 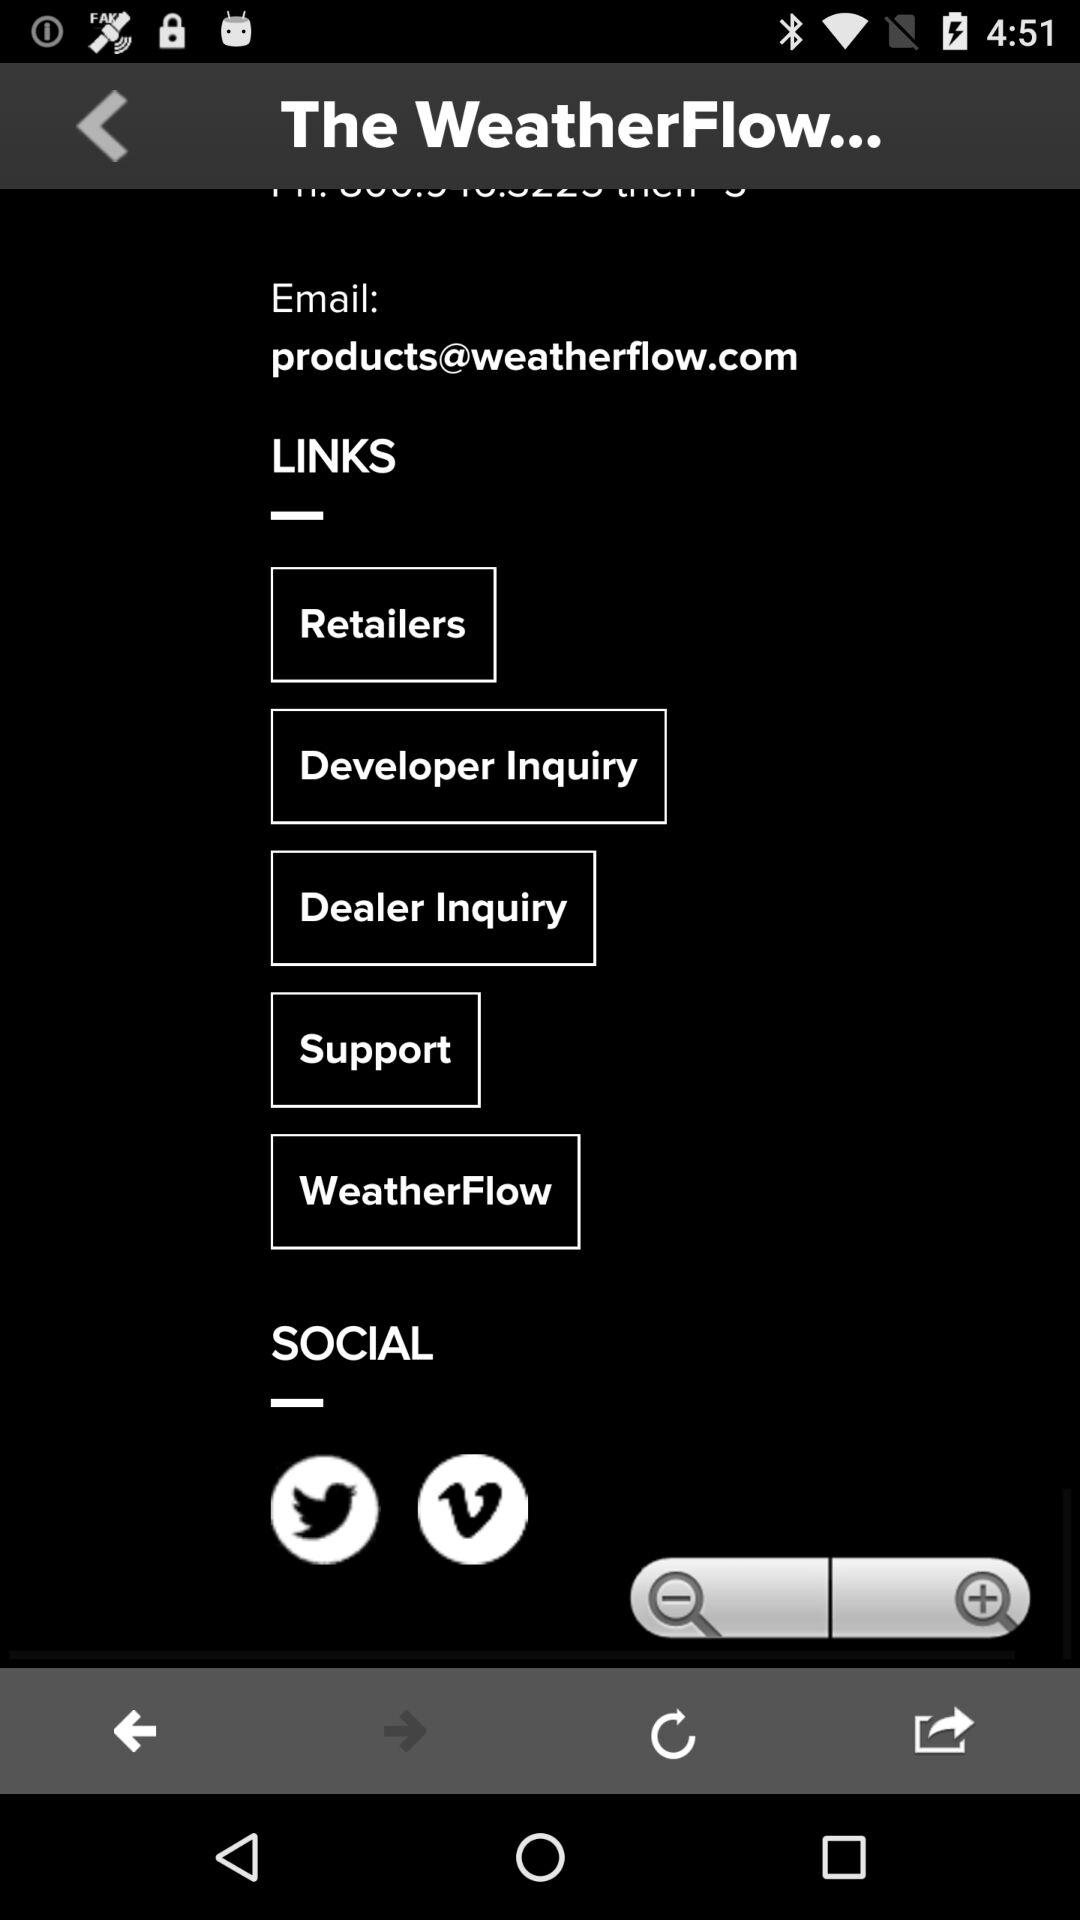 What do you see at coordinates (945, 1731) in the screenshot?
I see `go to next page` at bounding box center [945, 1731].